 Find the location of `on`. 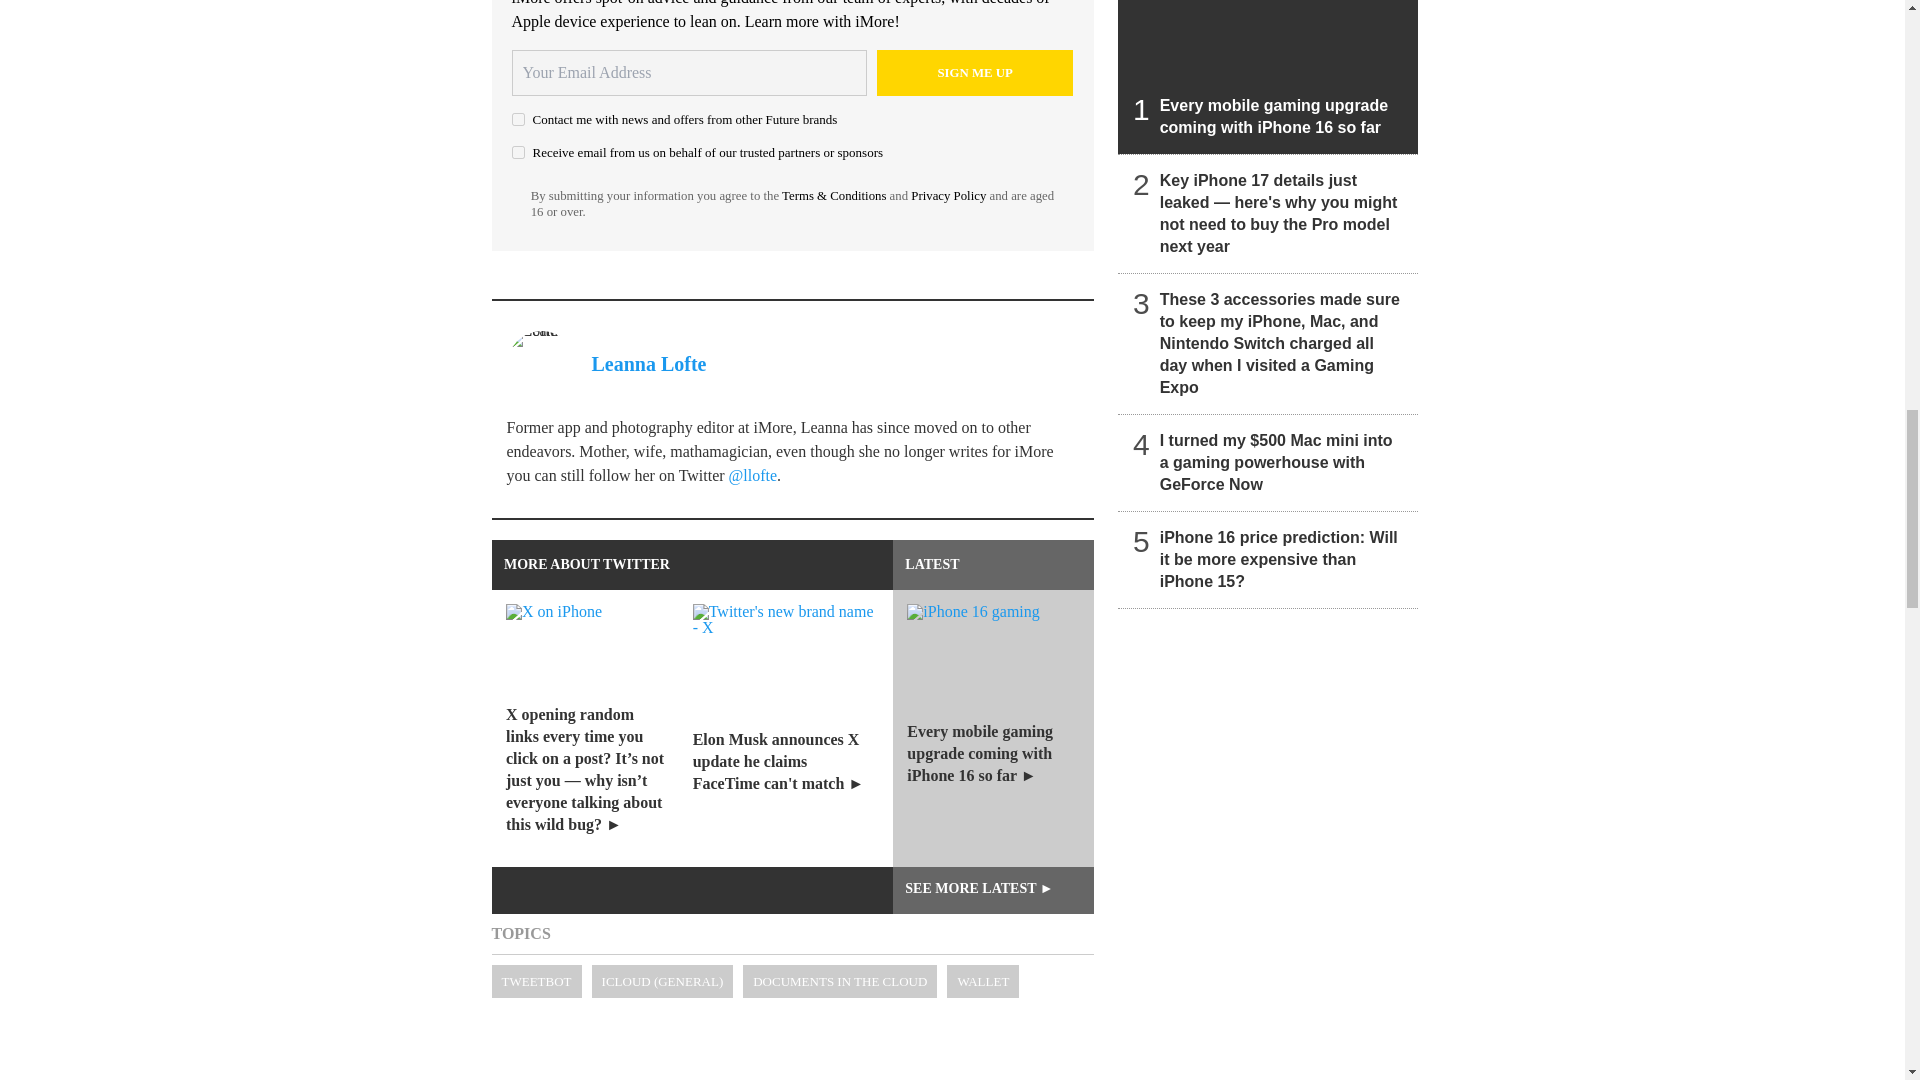

on is located at coordinates (518, 120).